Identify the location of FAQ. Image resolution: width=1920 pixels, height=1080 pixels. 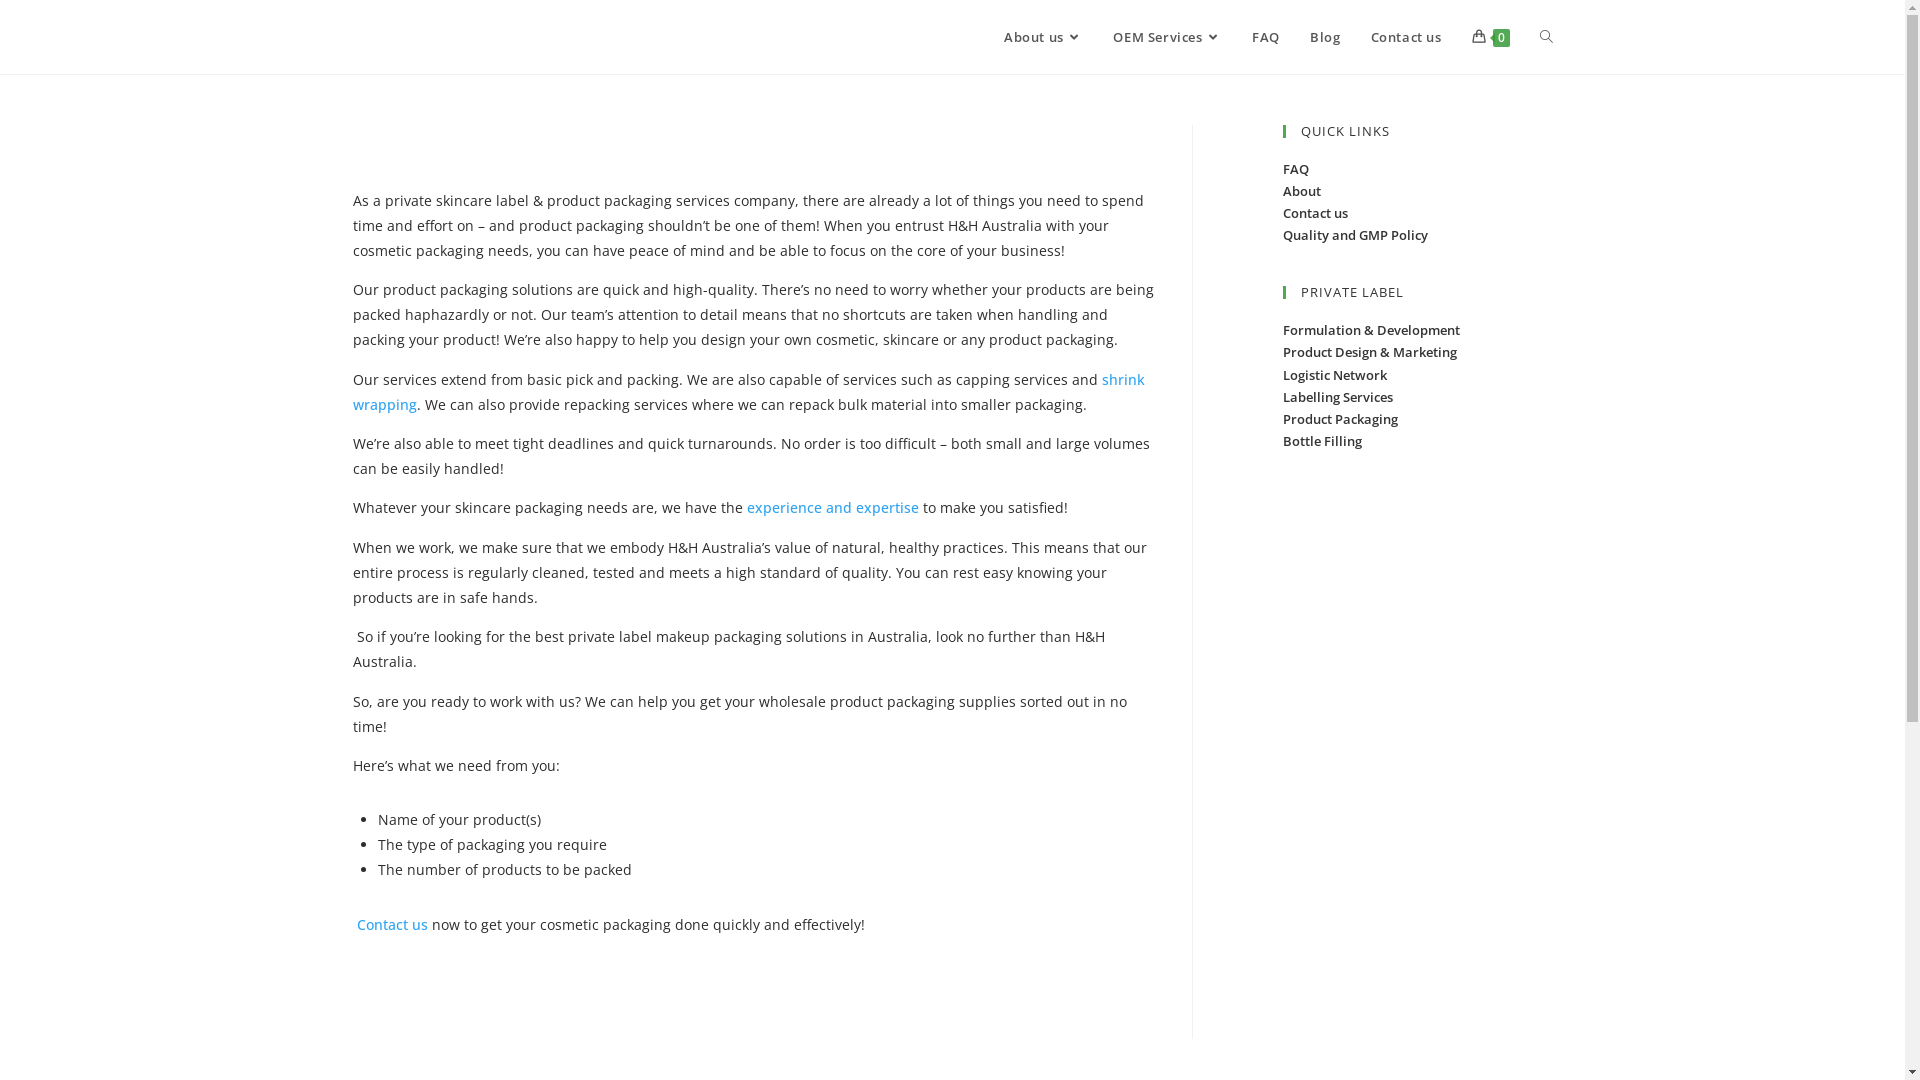
(1266, 37).